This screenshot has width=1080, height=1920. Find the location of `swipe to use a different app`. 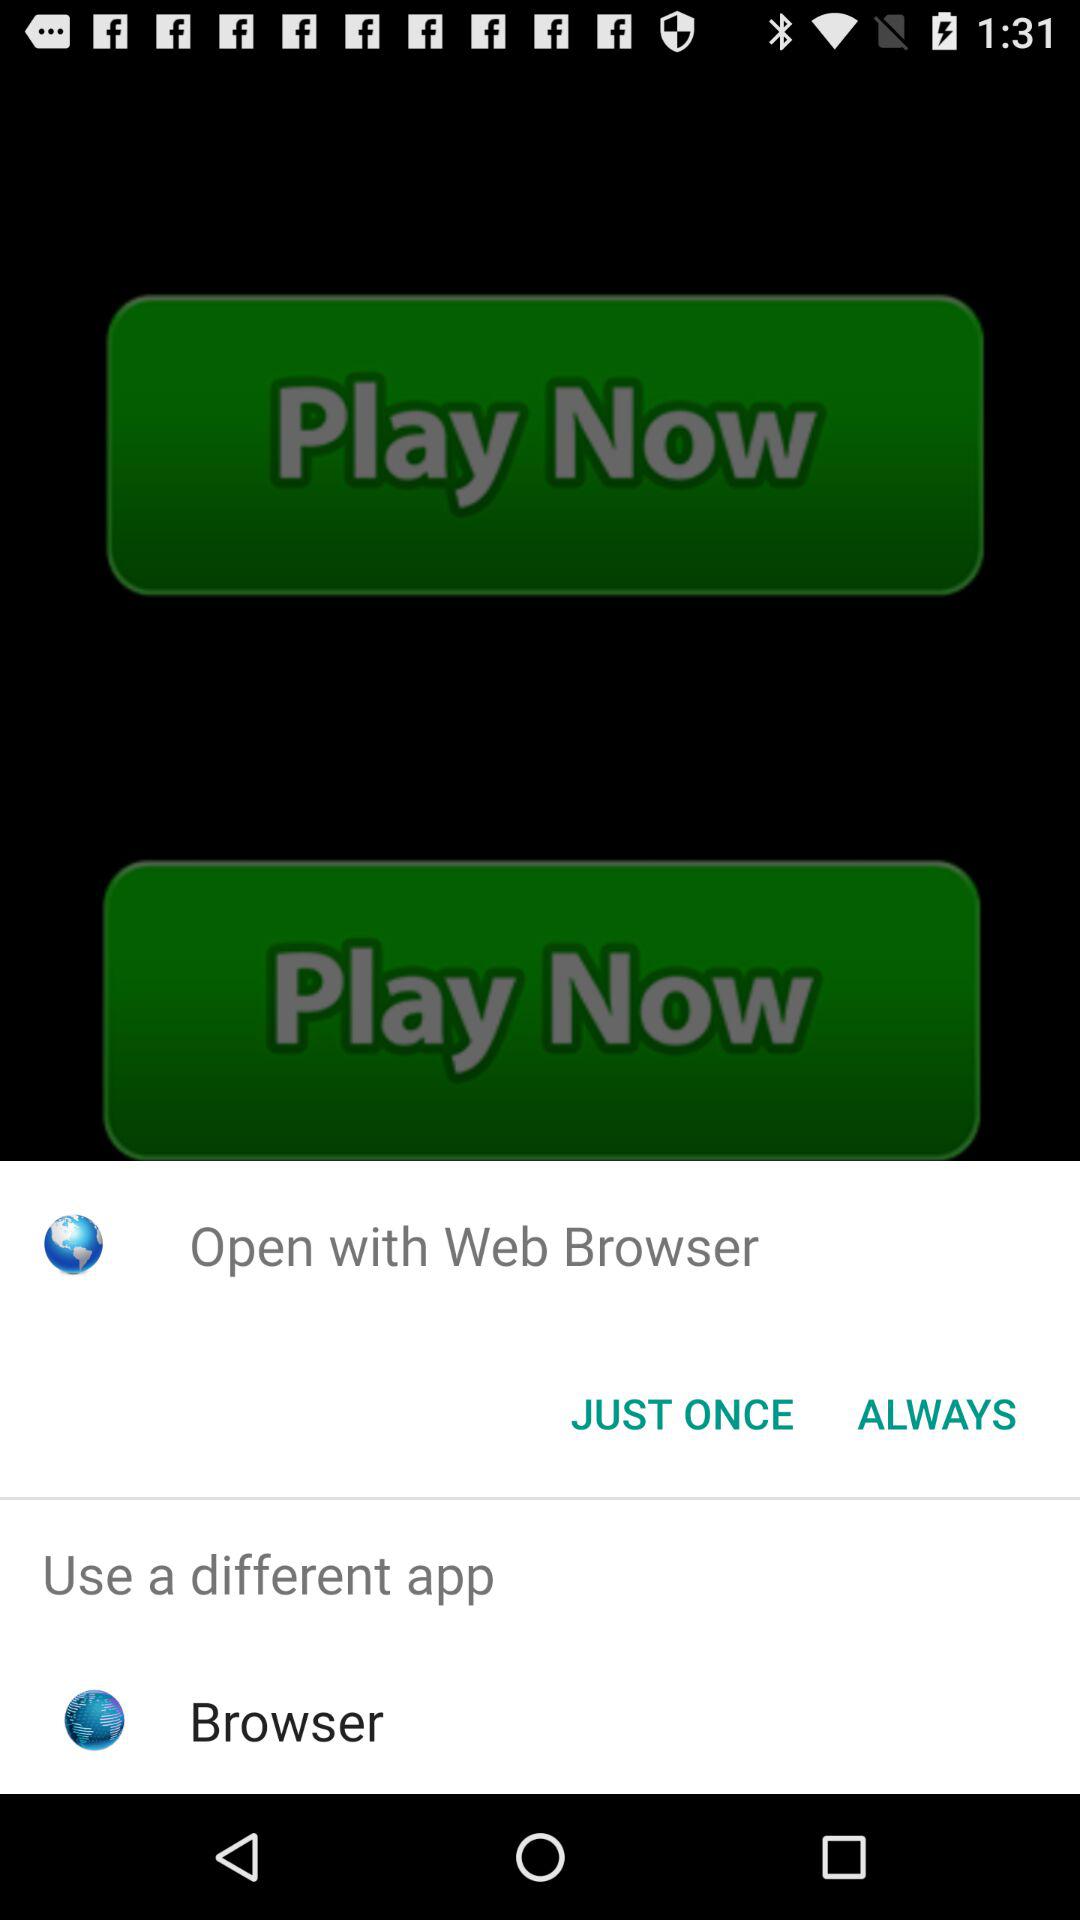

swipe to use a different app is located at coordinates (540, 1574).